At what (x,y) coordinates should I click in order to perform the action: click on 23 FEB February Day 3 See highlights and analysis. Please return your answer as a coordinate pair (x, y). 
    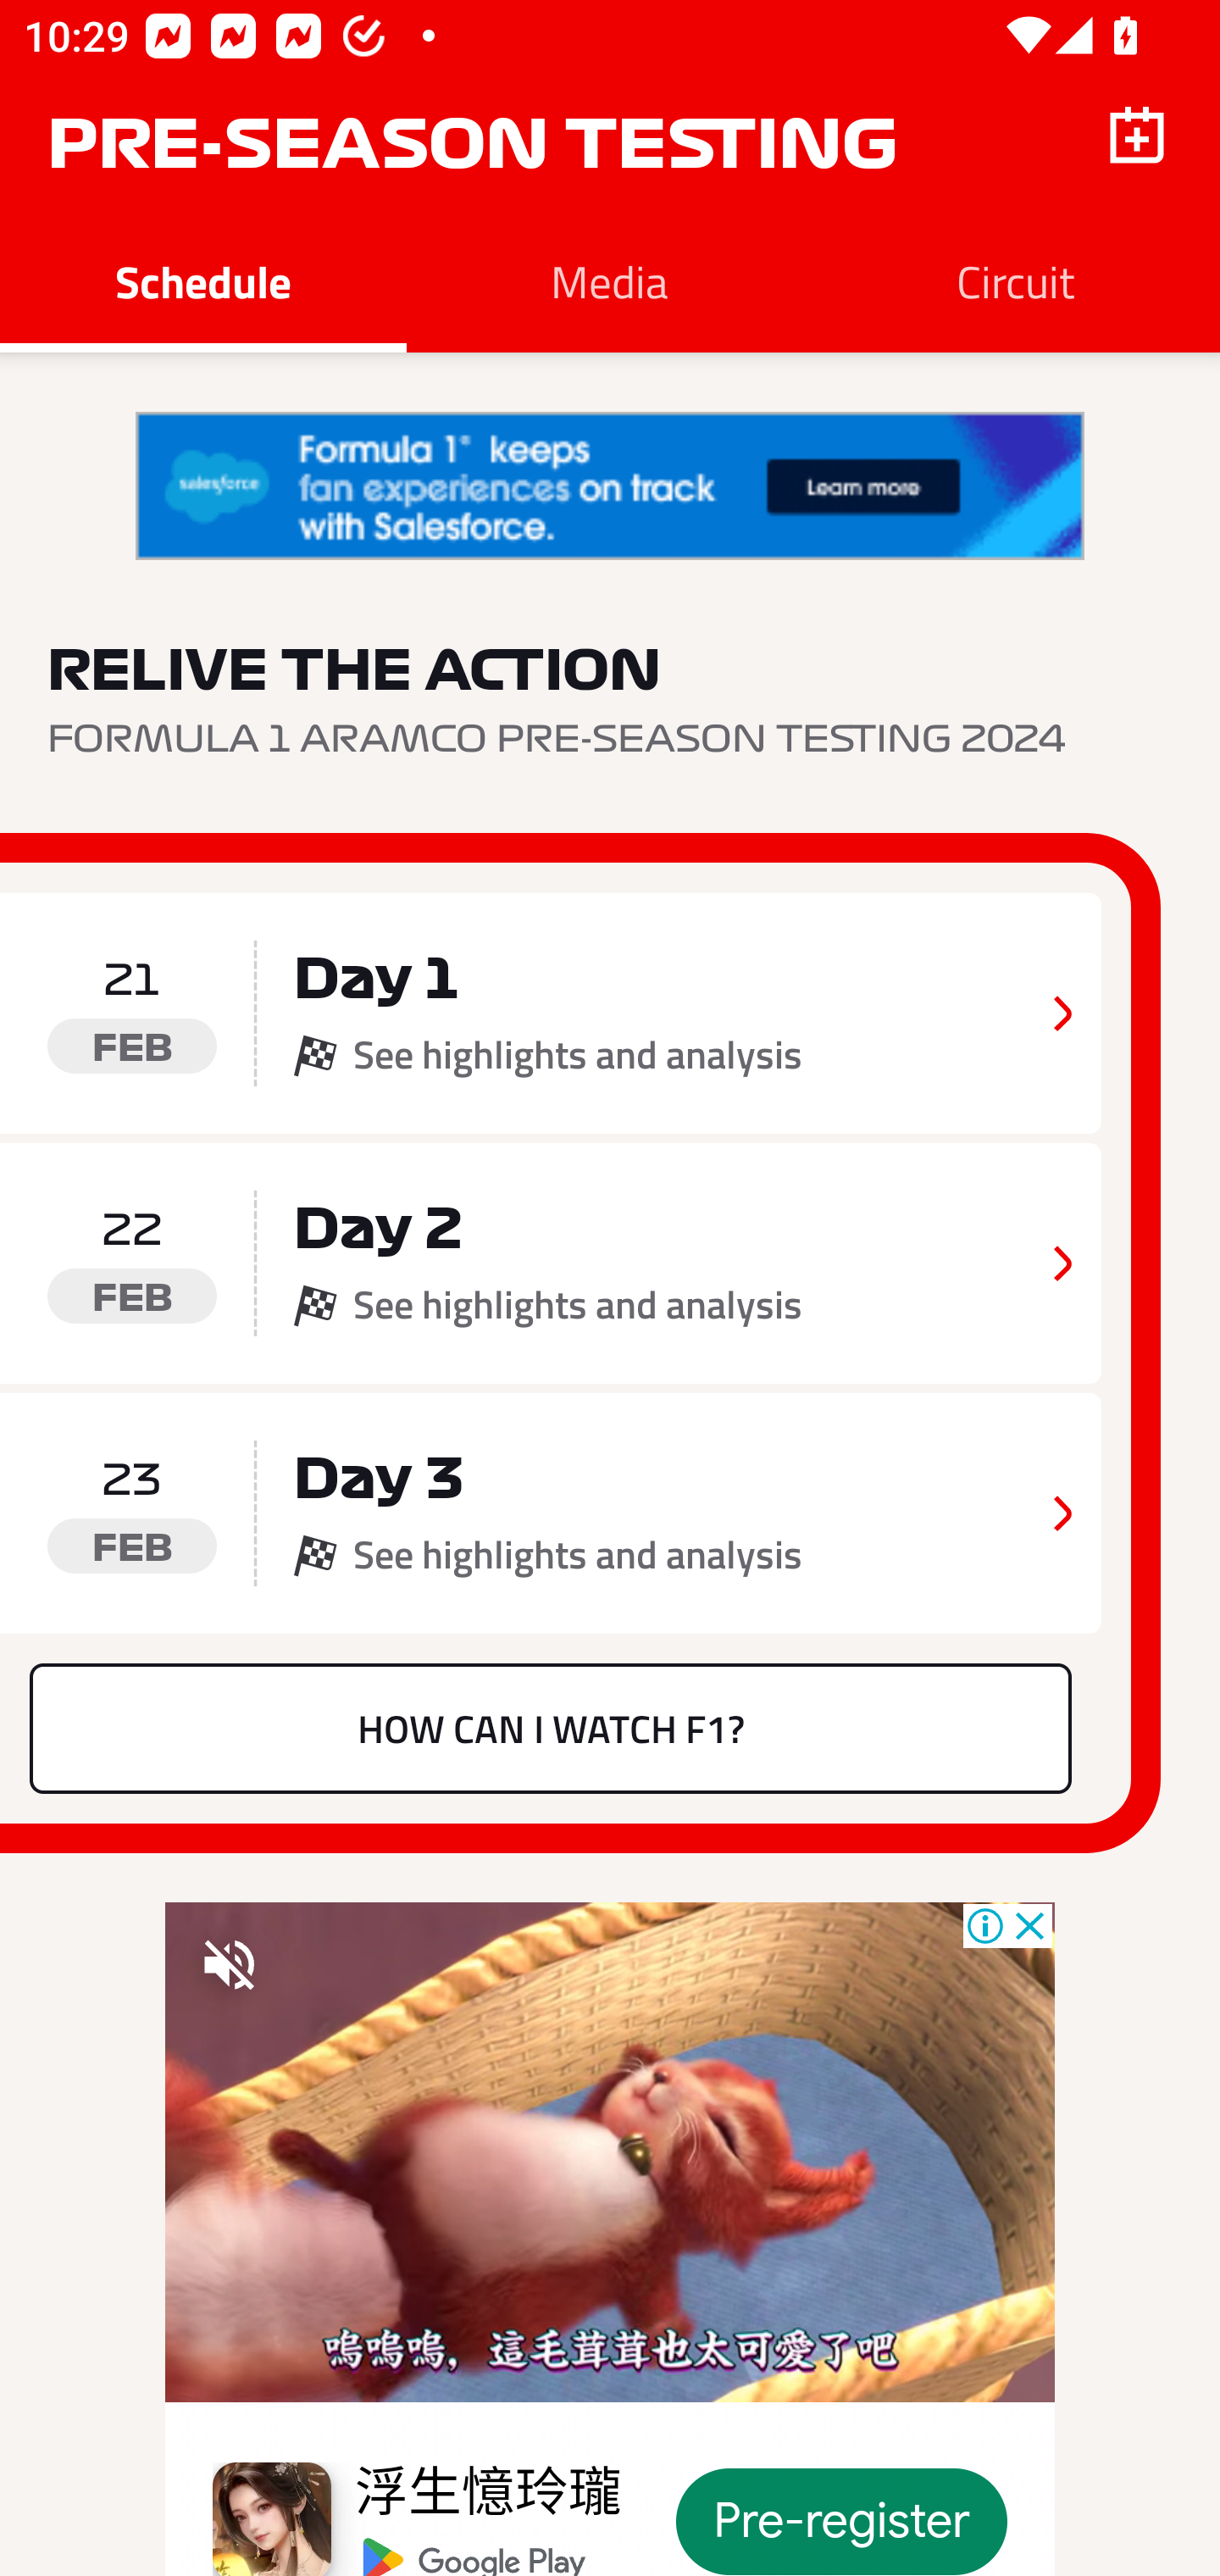
    Looking at the image, I should click on (551, 1513).